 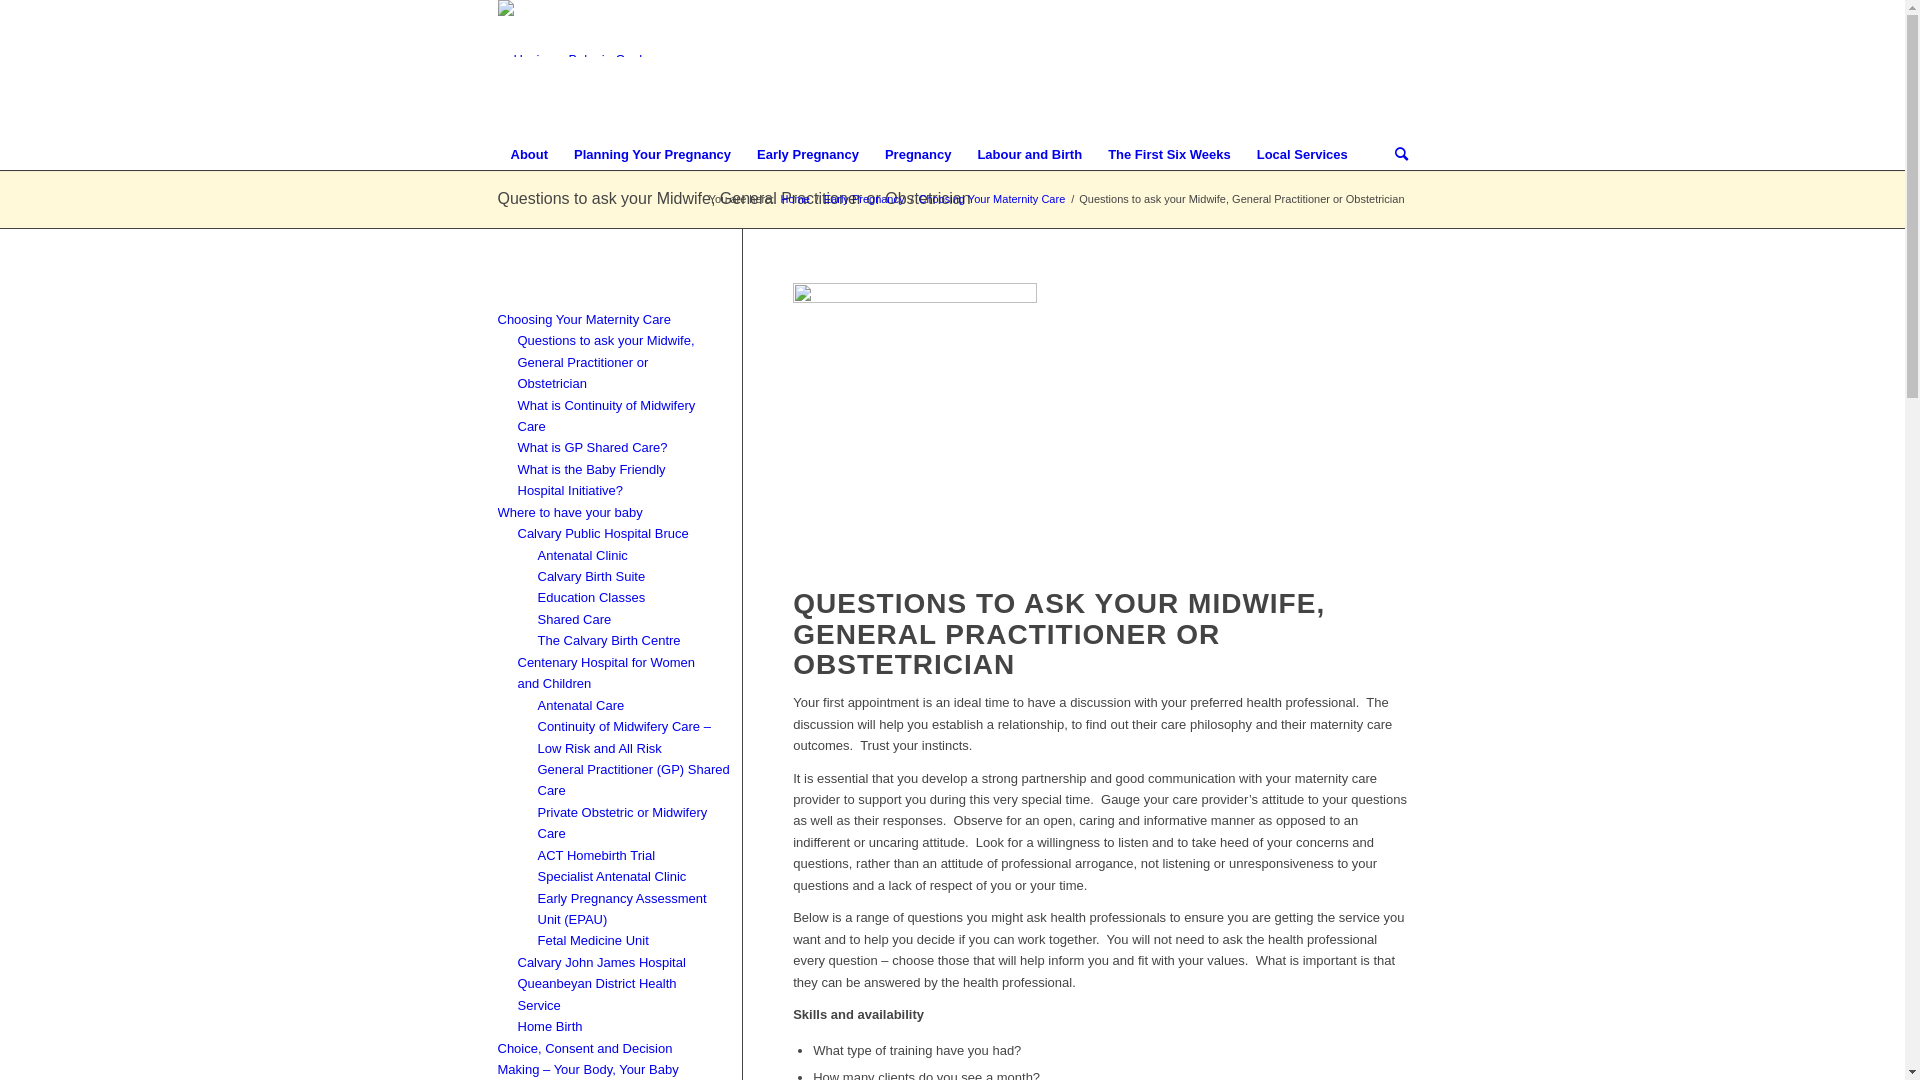 What do you see at coordinates (794, 200) in the screenshot?
I see `Home` at bounding box center [794, 200].